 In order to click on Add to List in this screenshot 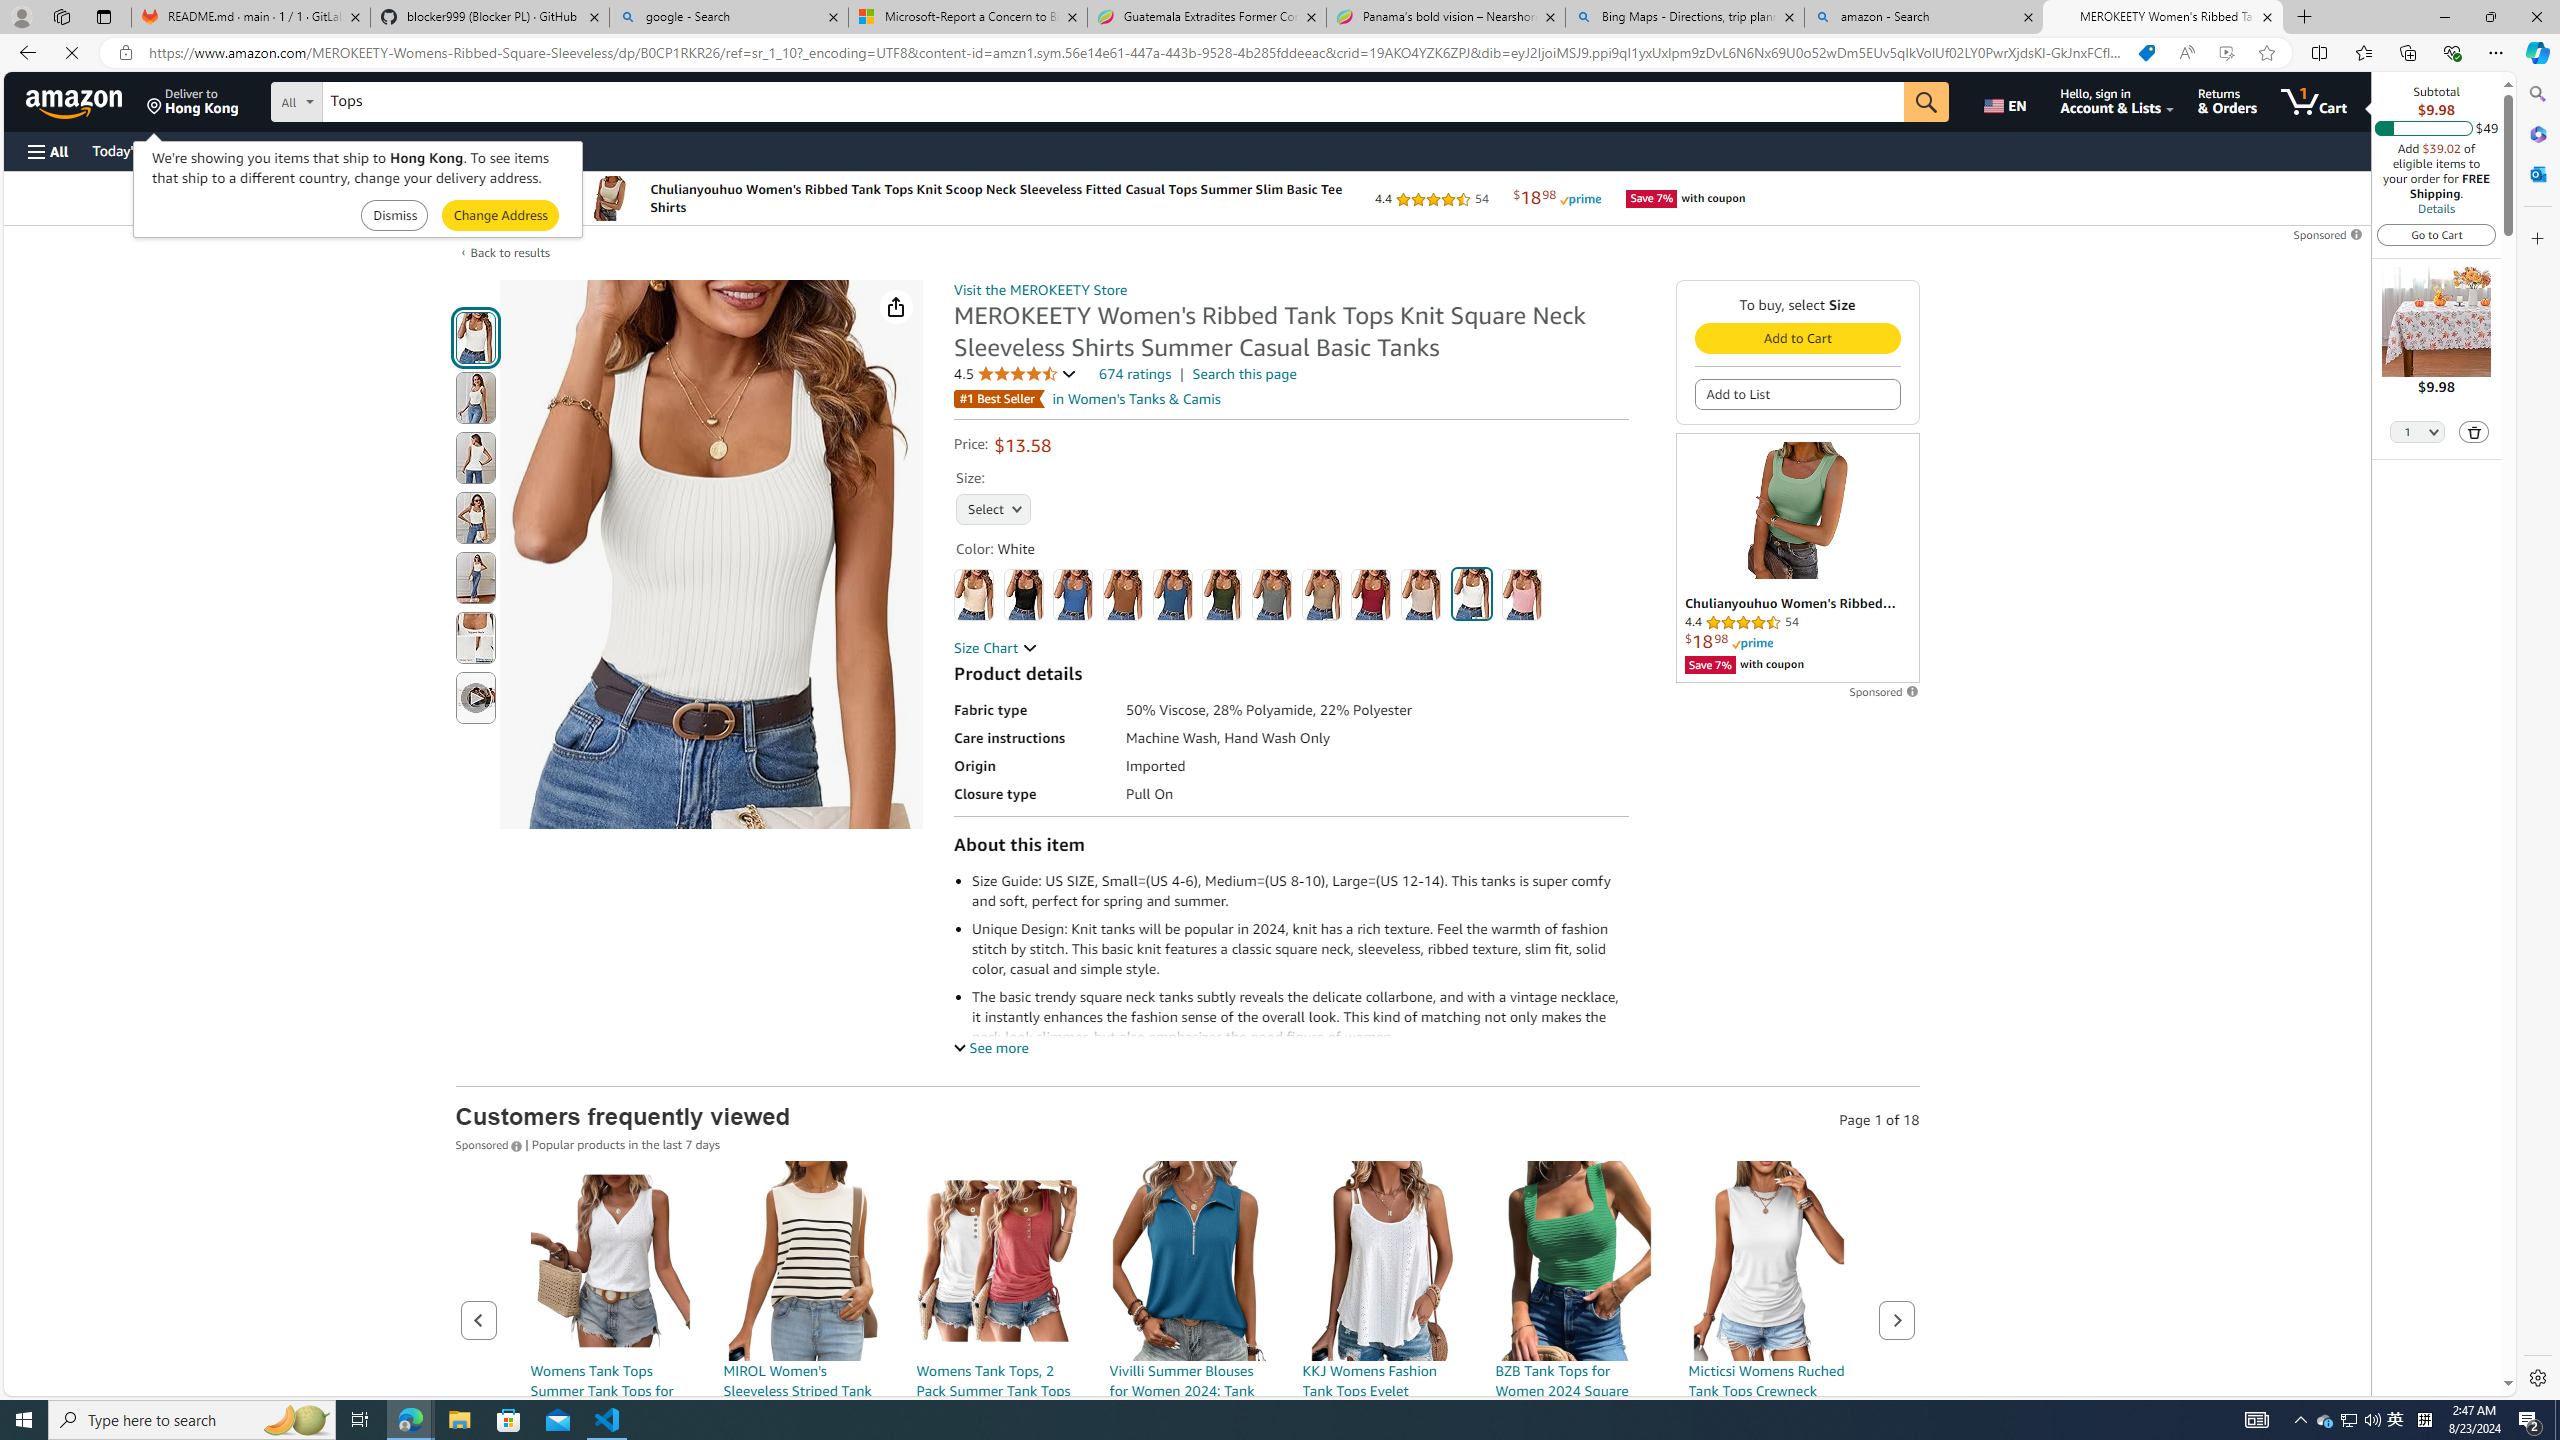, I will do `click(1796, 394)`.